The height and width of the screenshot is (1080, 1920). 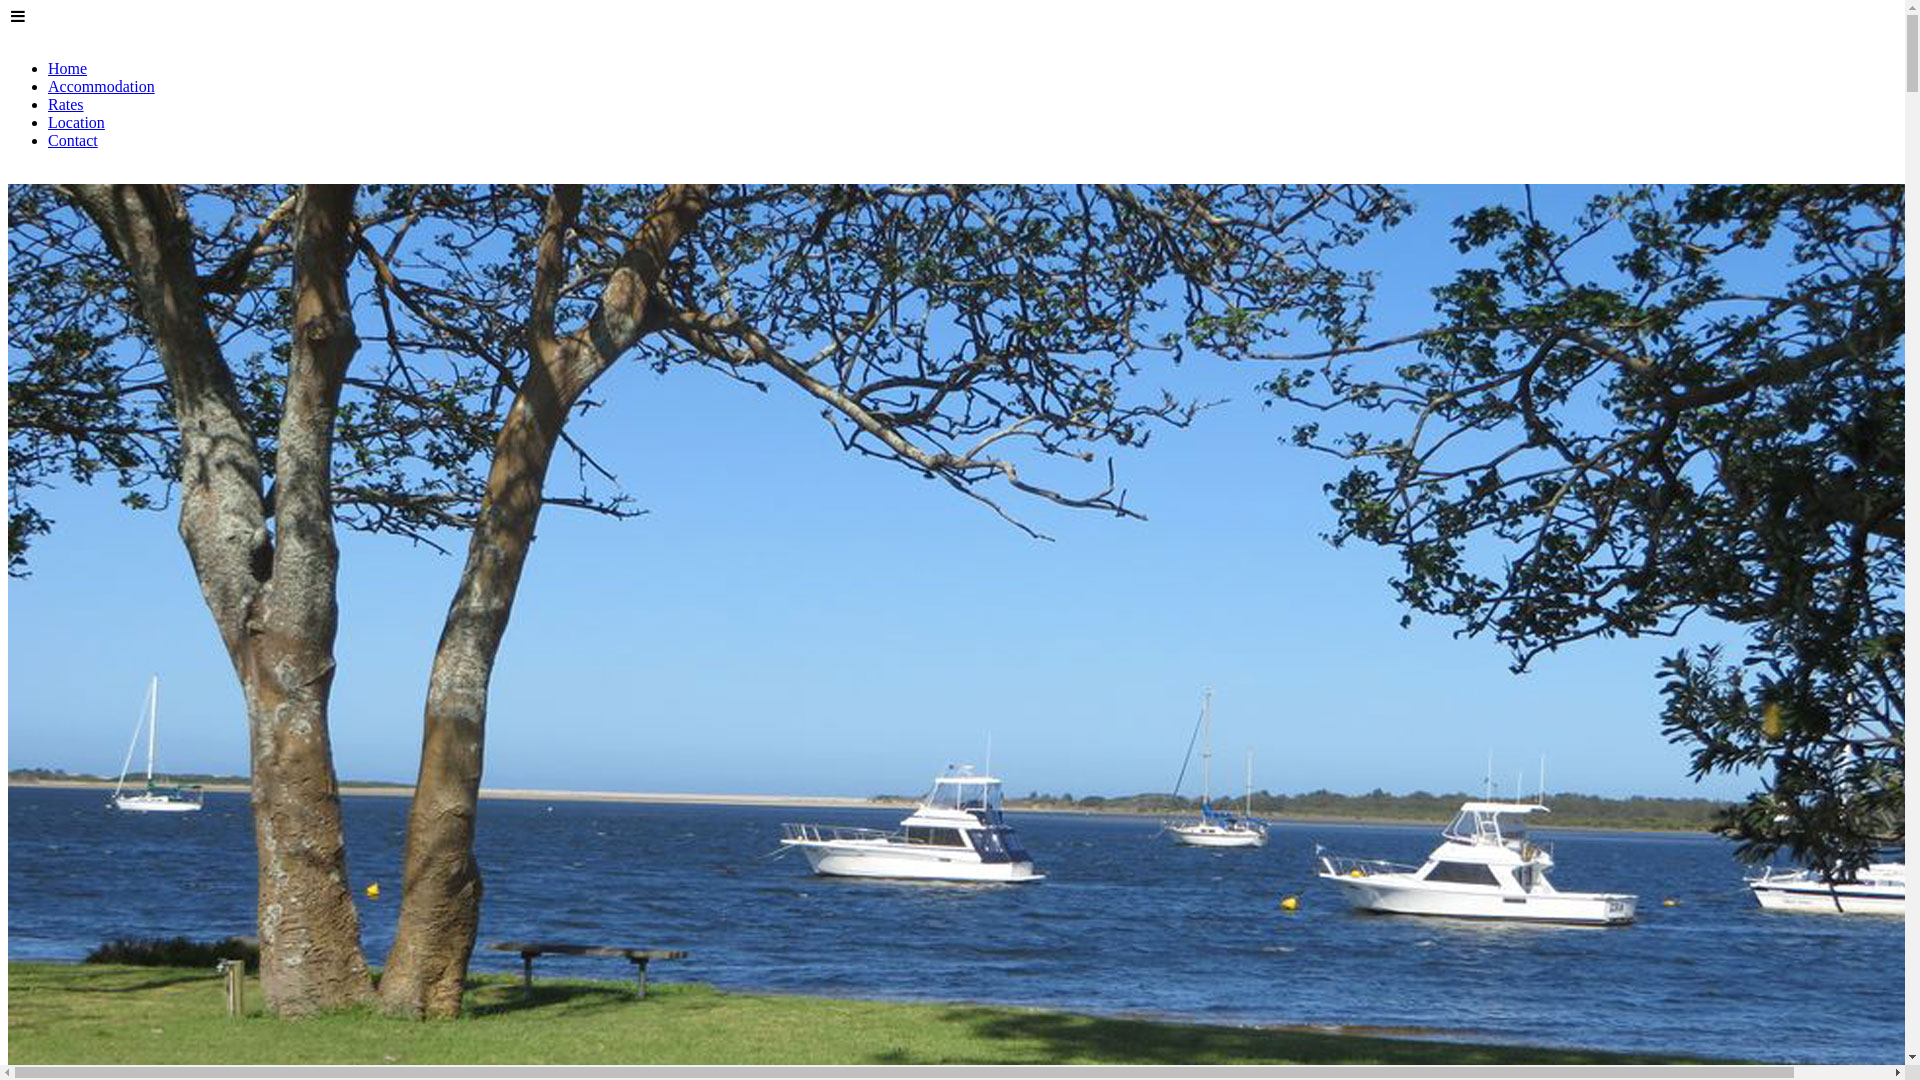 I want to click on Location, so click(x=76, y=122).